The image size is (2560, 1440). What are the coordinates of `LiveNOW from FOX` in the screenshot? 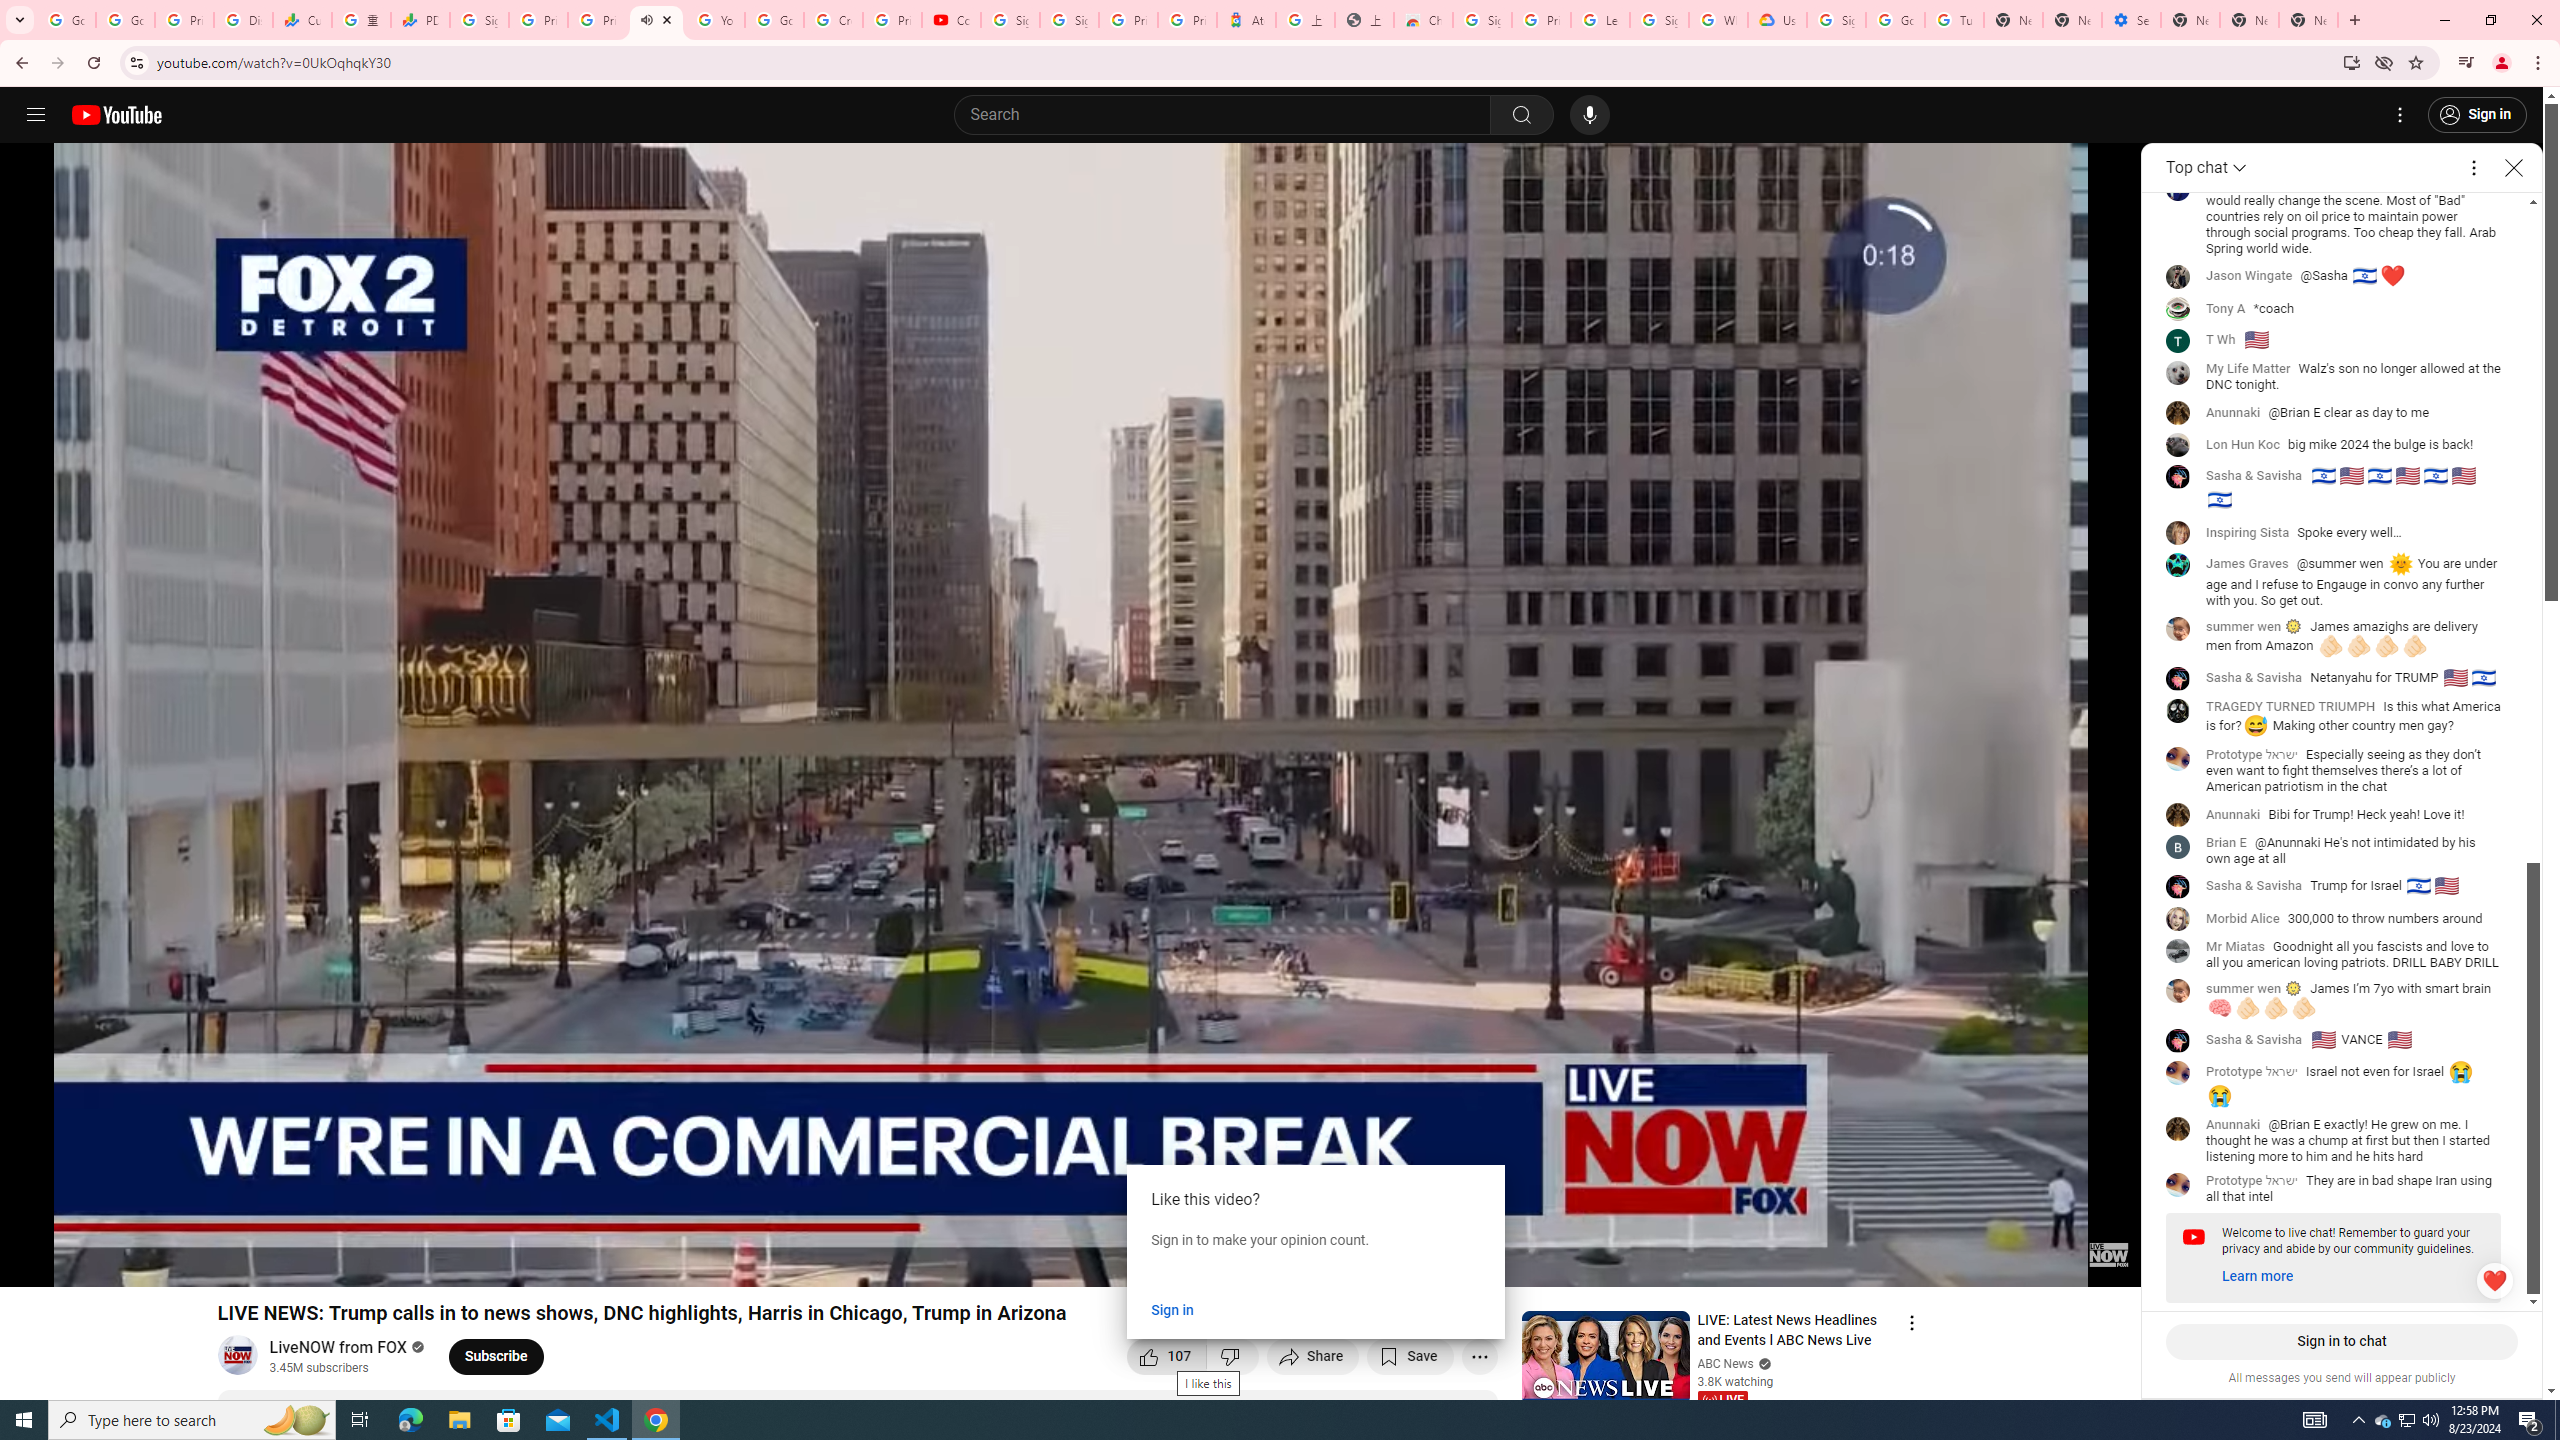 It's located at (338, 1348).